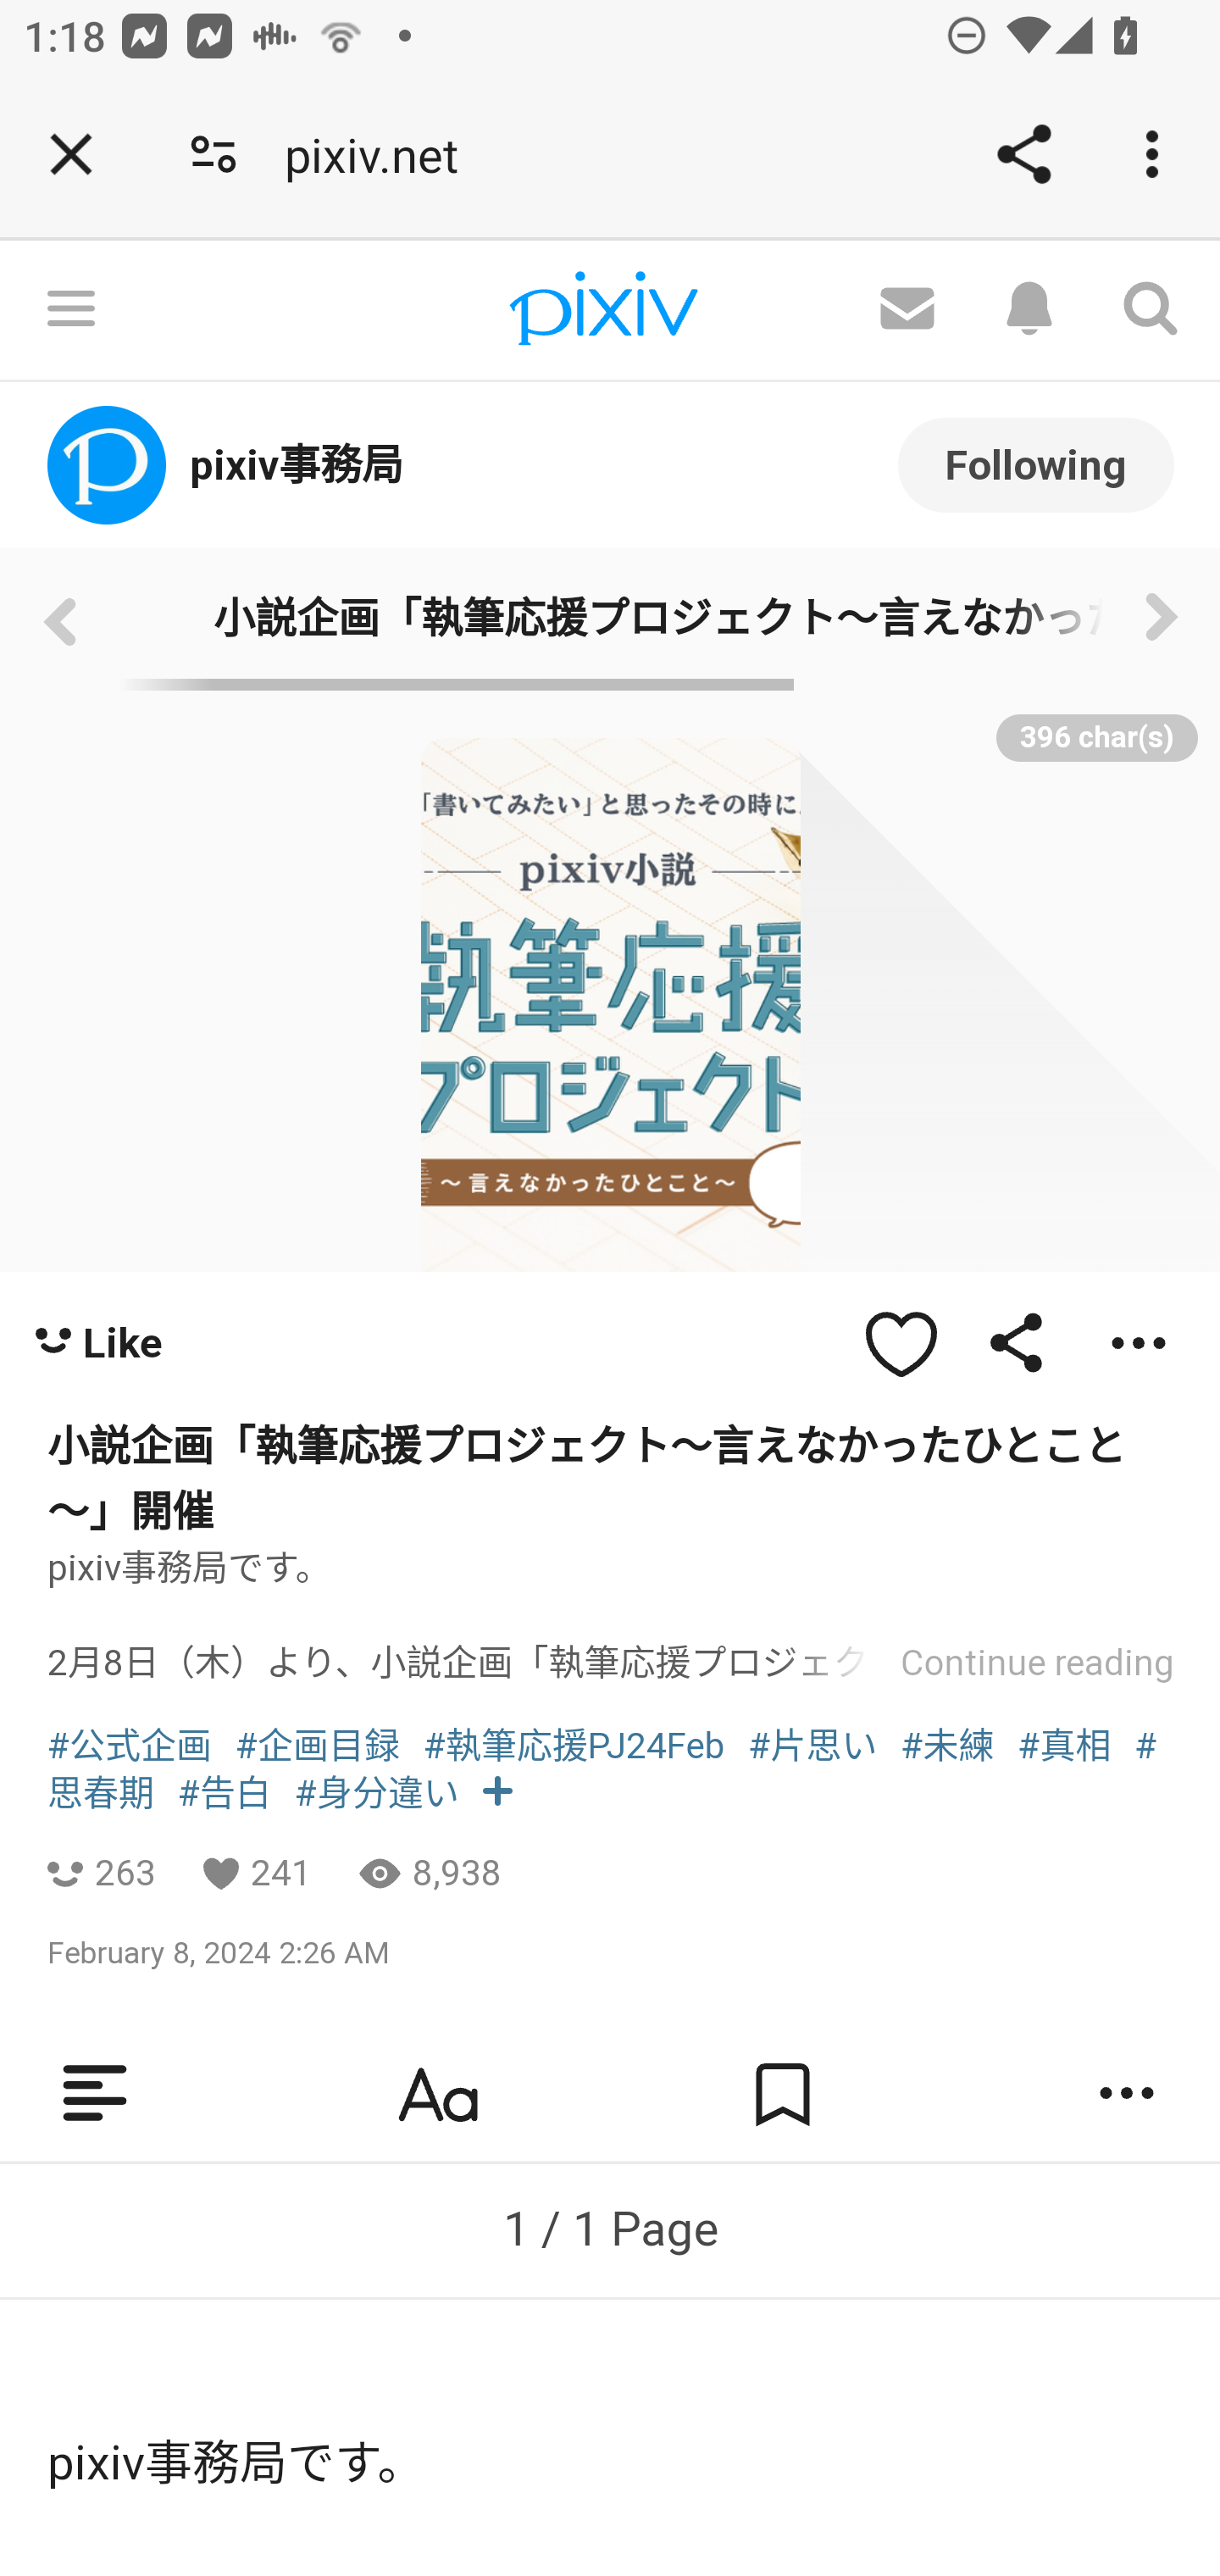 Image resolution: width=1220 pixels, height=2576 pixels. I want to click on #思春期 # 思春期, so click(603, 1769).